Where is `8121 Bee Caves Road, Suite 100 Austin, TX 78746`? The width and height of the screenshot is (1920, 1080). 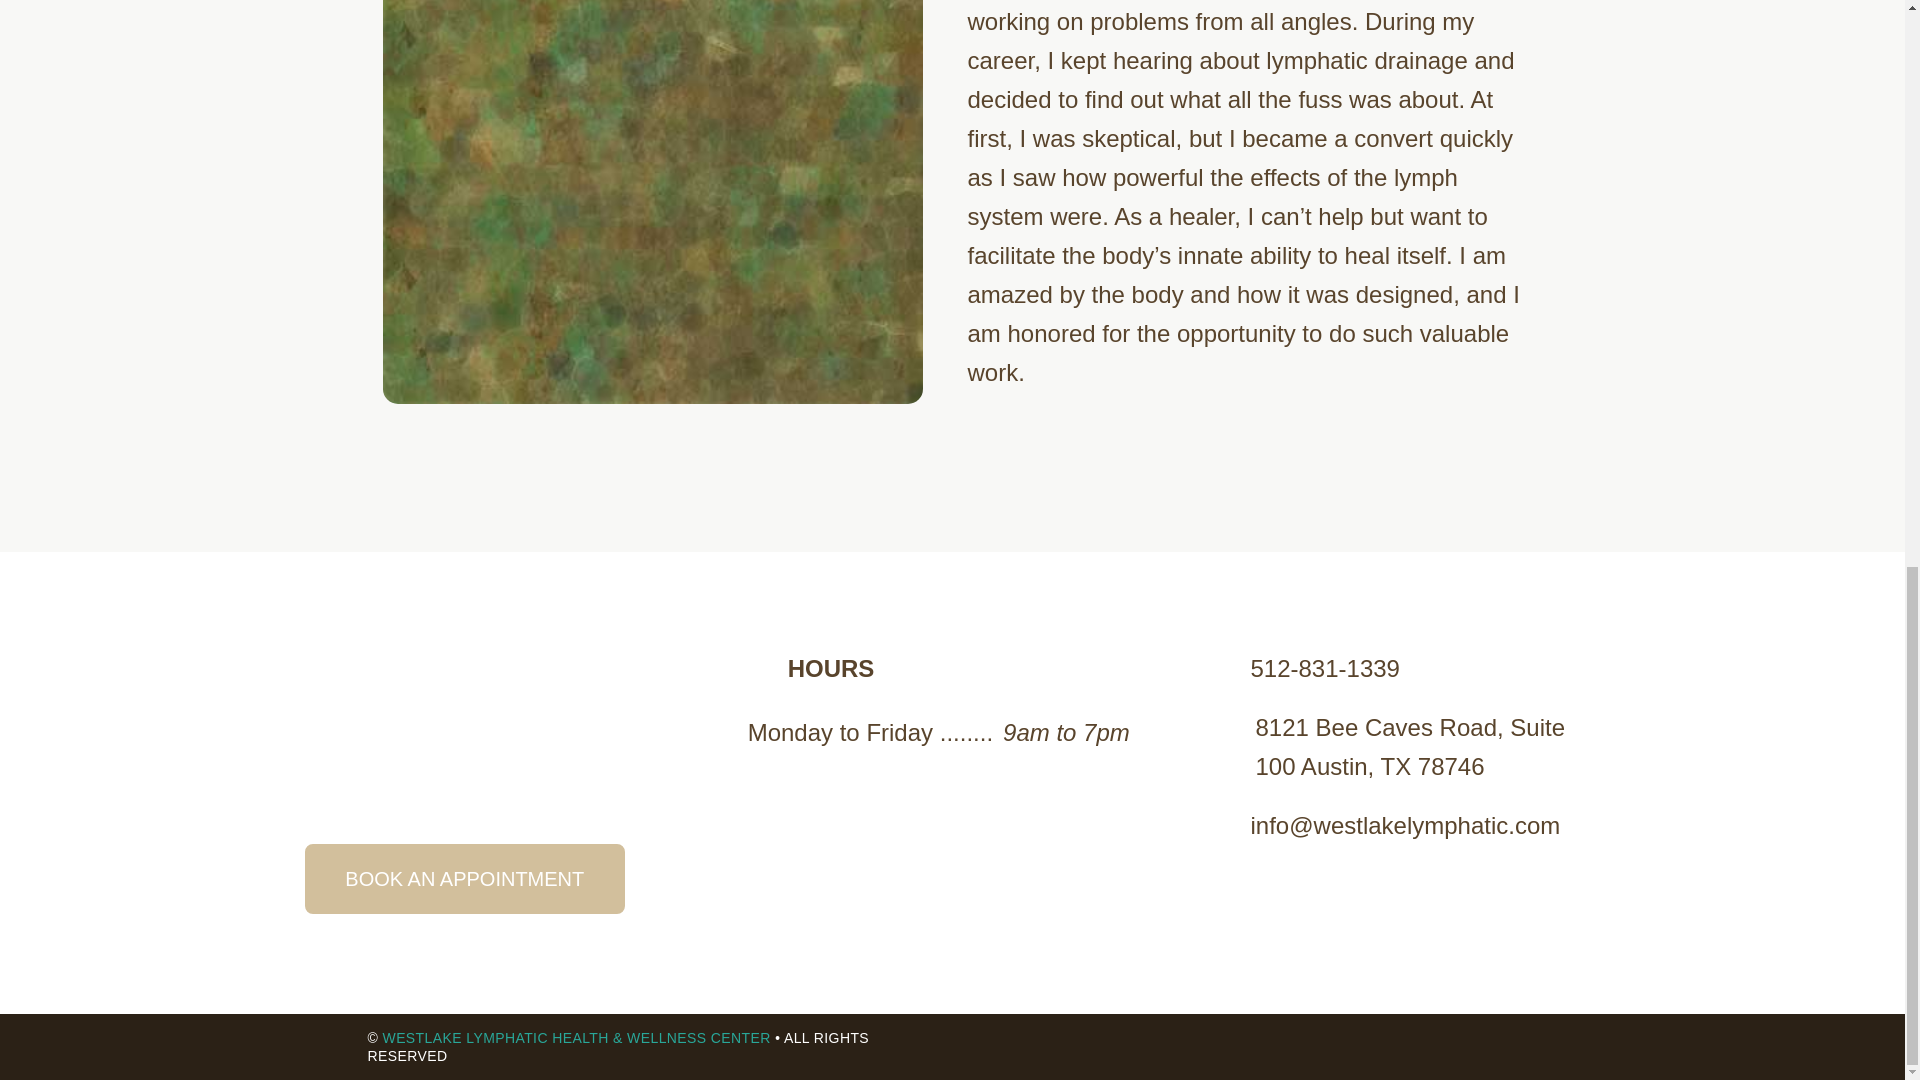
8121 Bee Caves Road, Suite 100 Austin, TX 78746 is located at coordinates (1394, 747).